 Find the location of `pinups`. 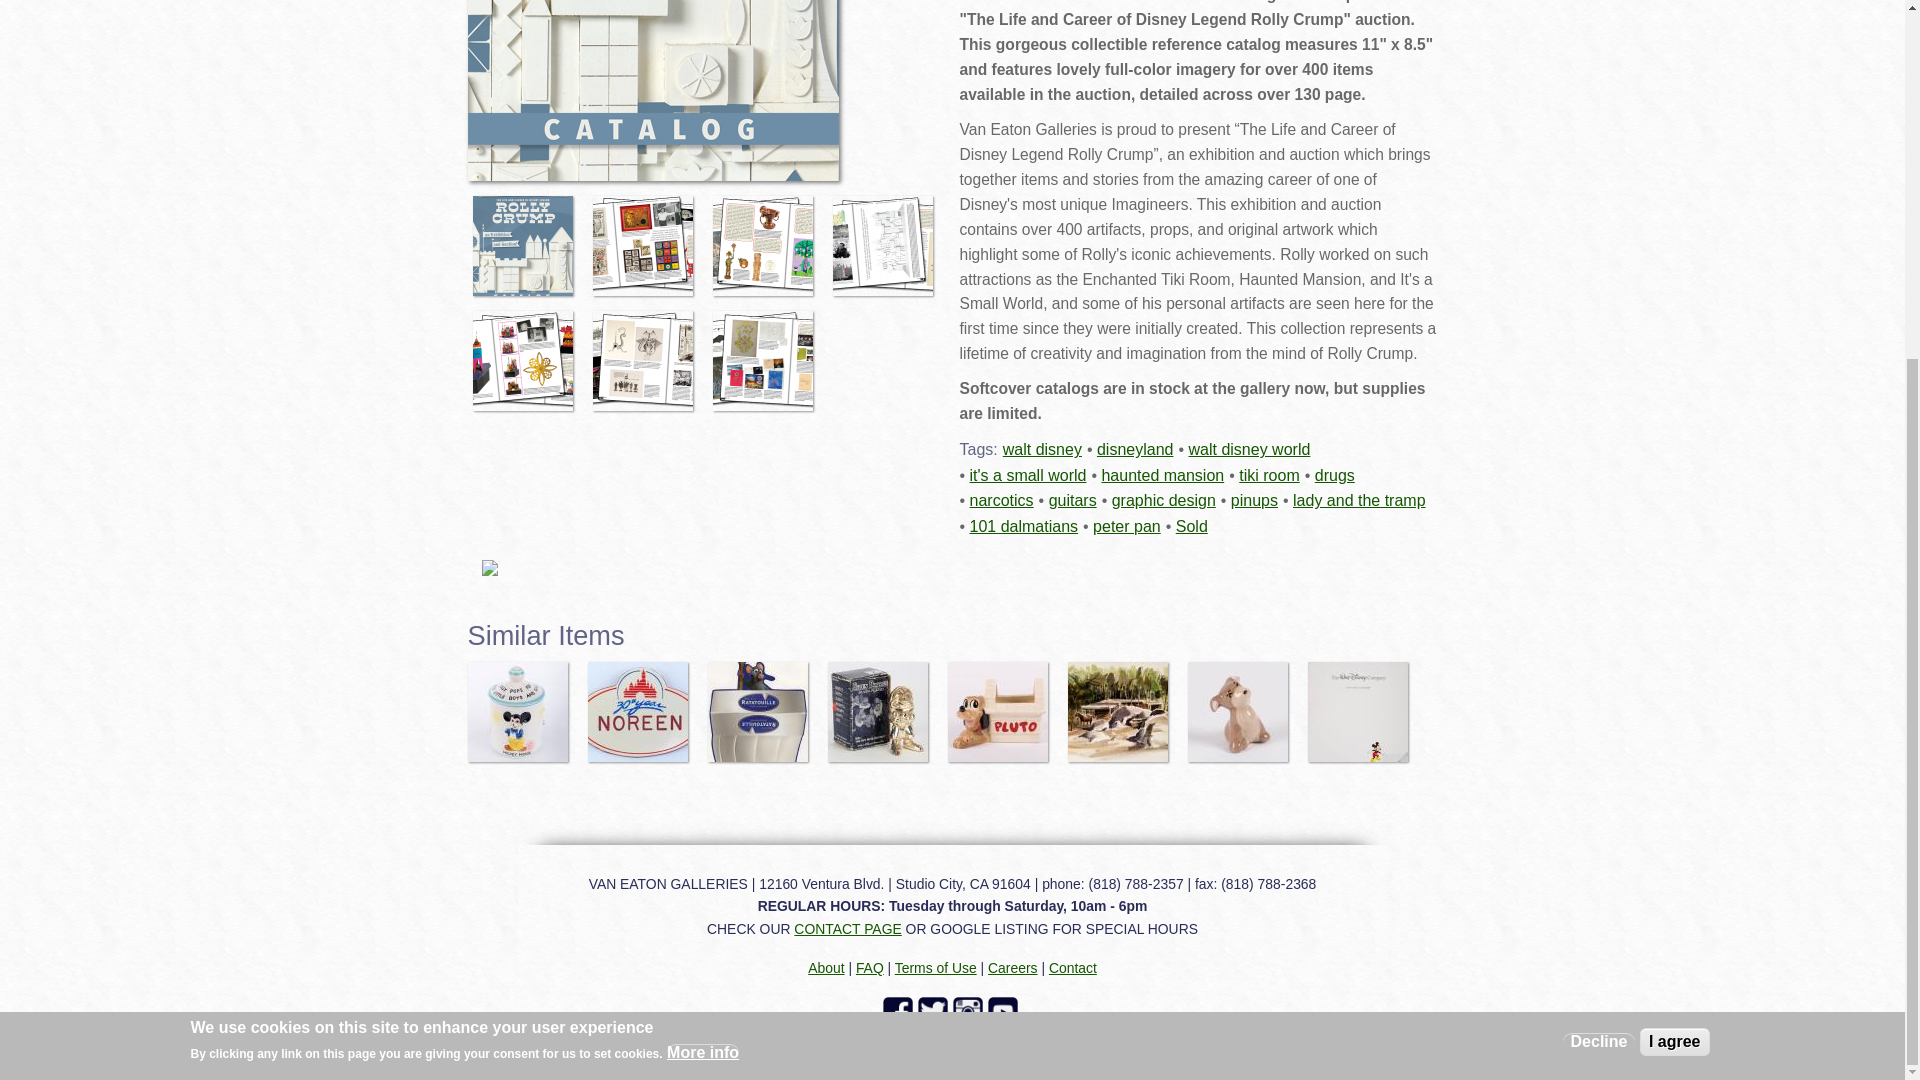

pinups is located at coordinates (1254, 500).